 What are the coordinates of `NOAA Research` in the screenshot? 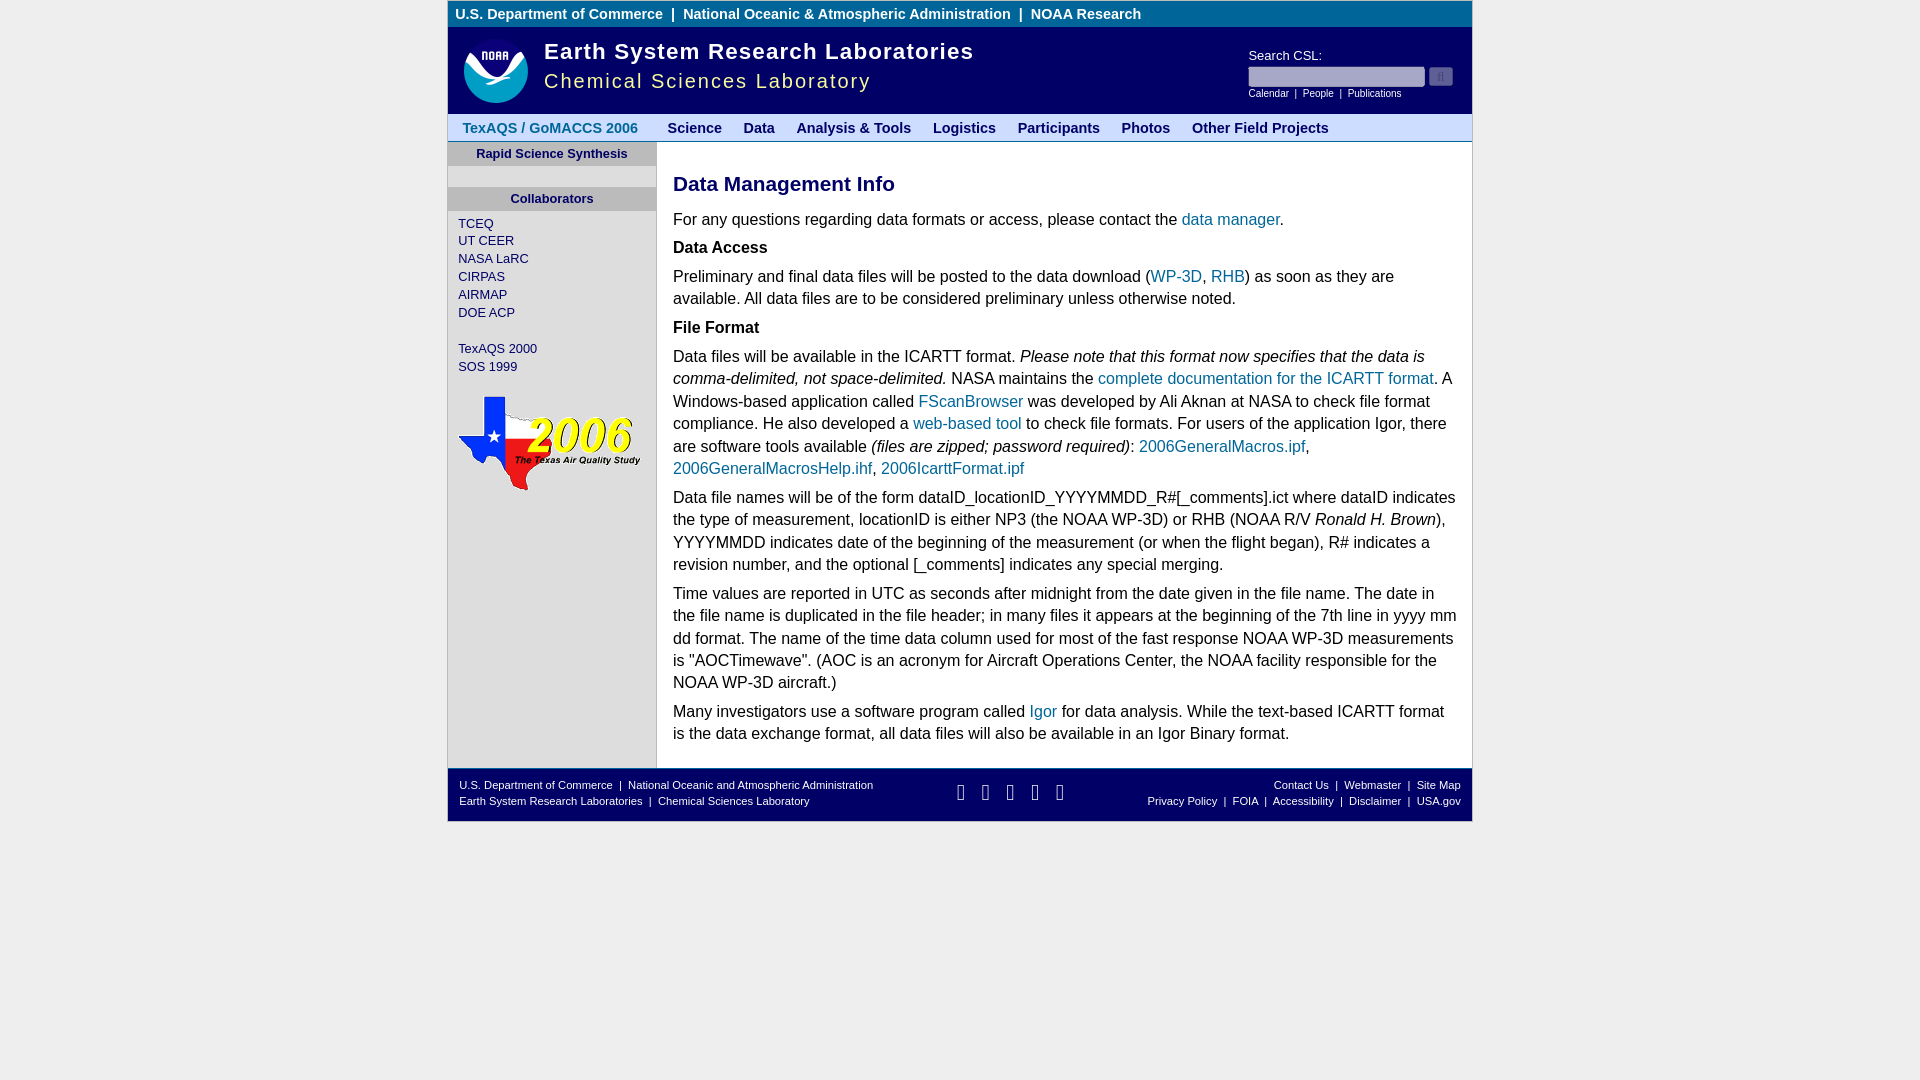 It's located at (1086, 14).